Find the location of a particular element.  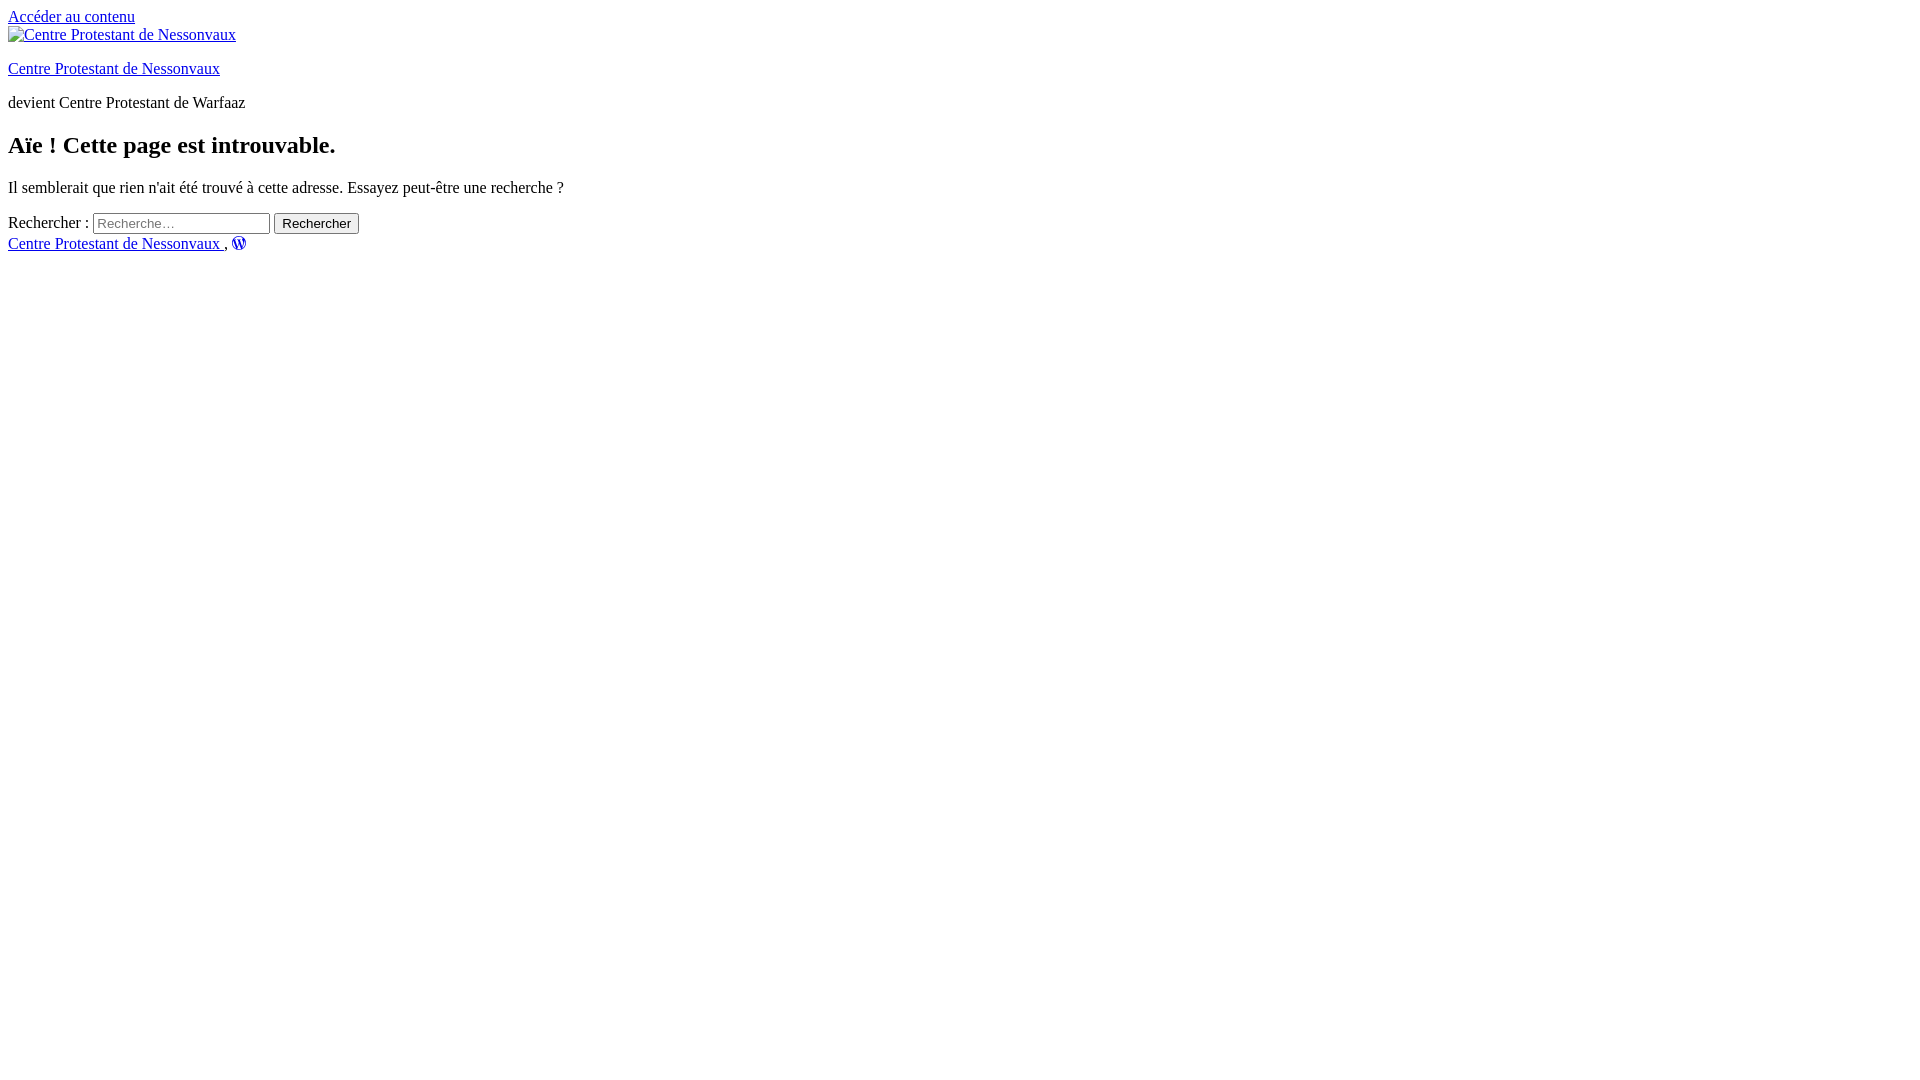

Centre Protestant de Nessonvaux is located at coordinates (116, 244).